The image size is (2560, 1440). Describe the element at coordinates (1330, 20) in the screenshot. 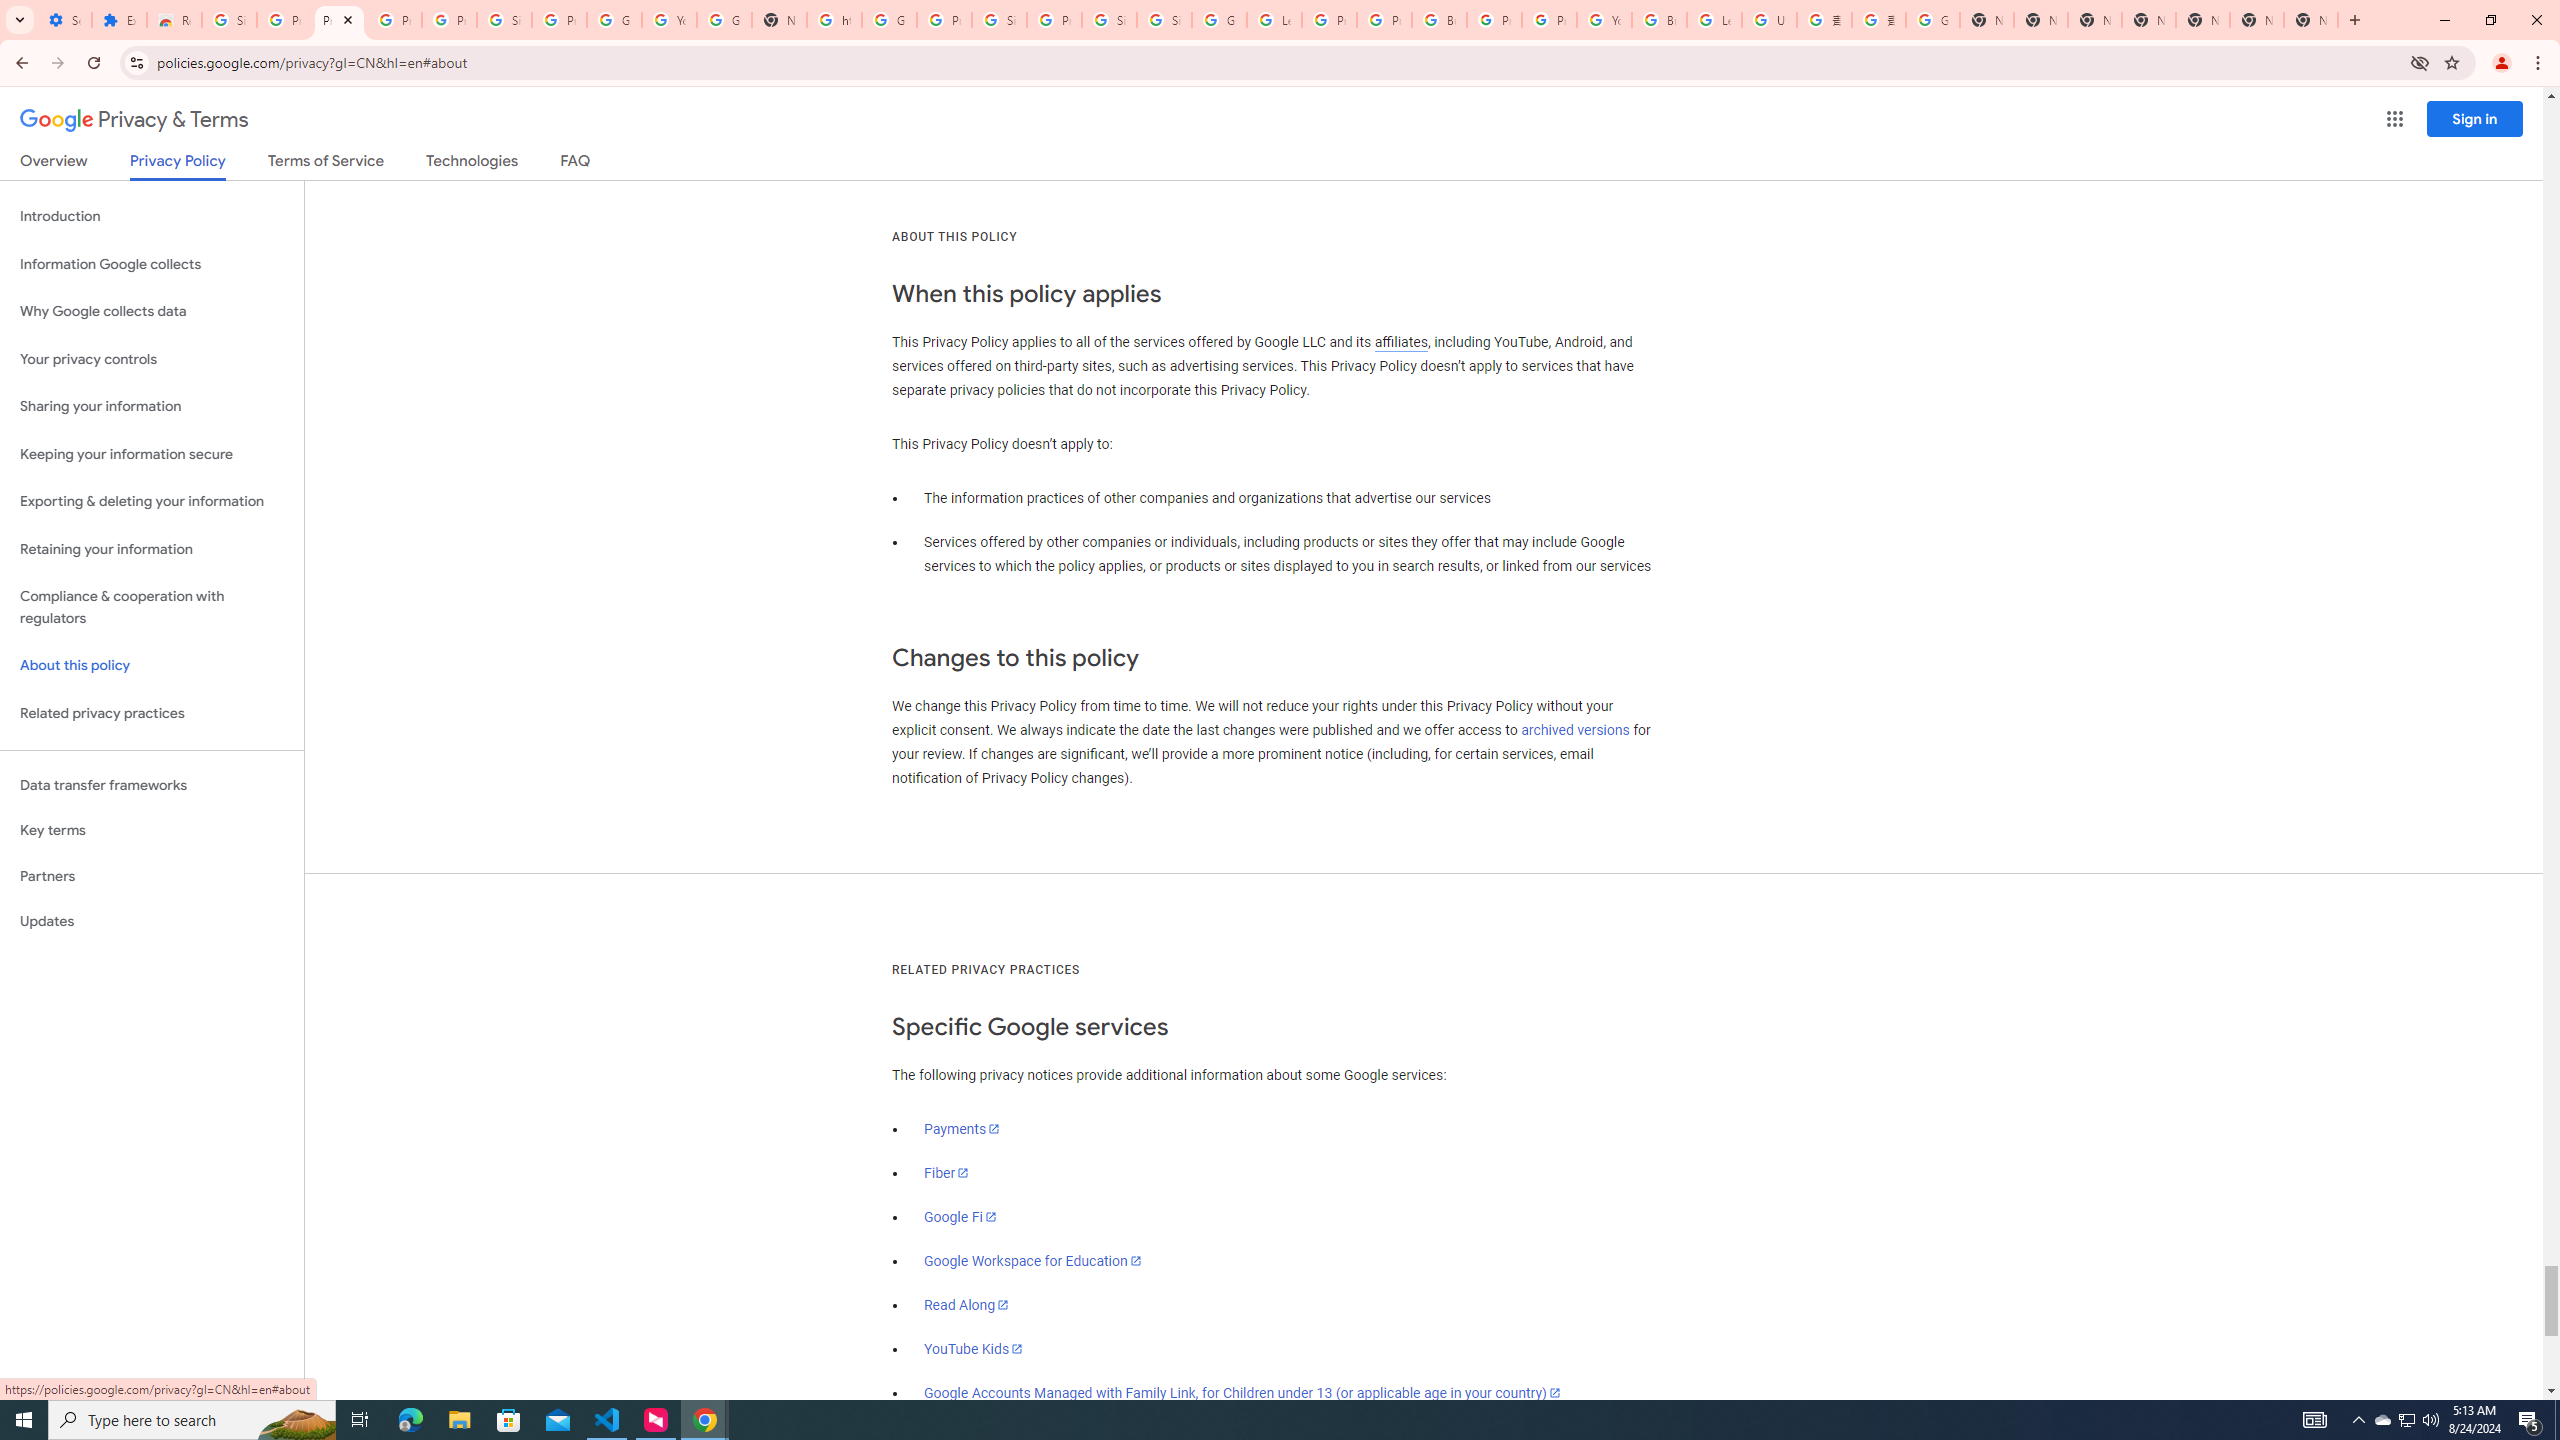

I see `Privacy Help Center - Policies Help` at that location.